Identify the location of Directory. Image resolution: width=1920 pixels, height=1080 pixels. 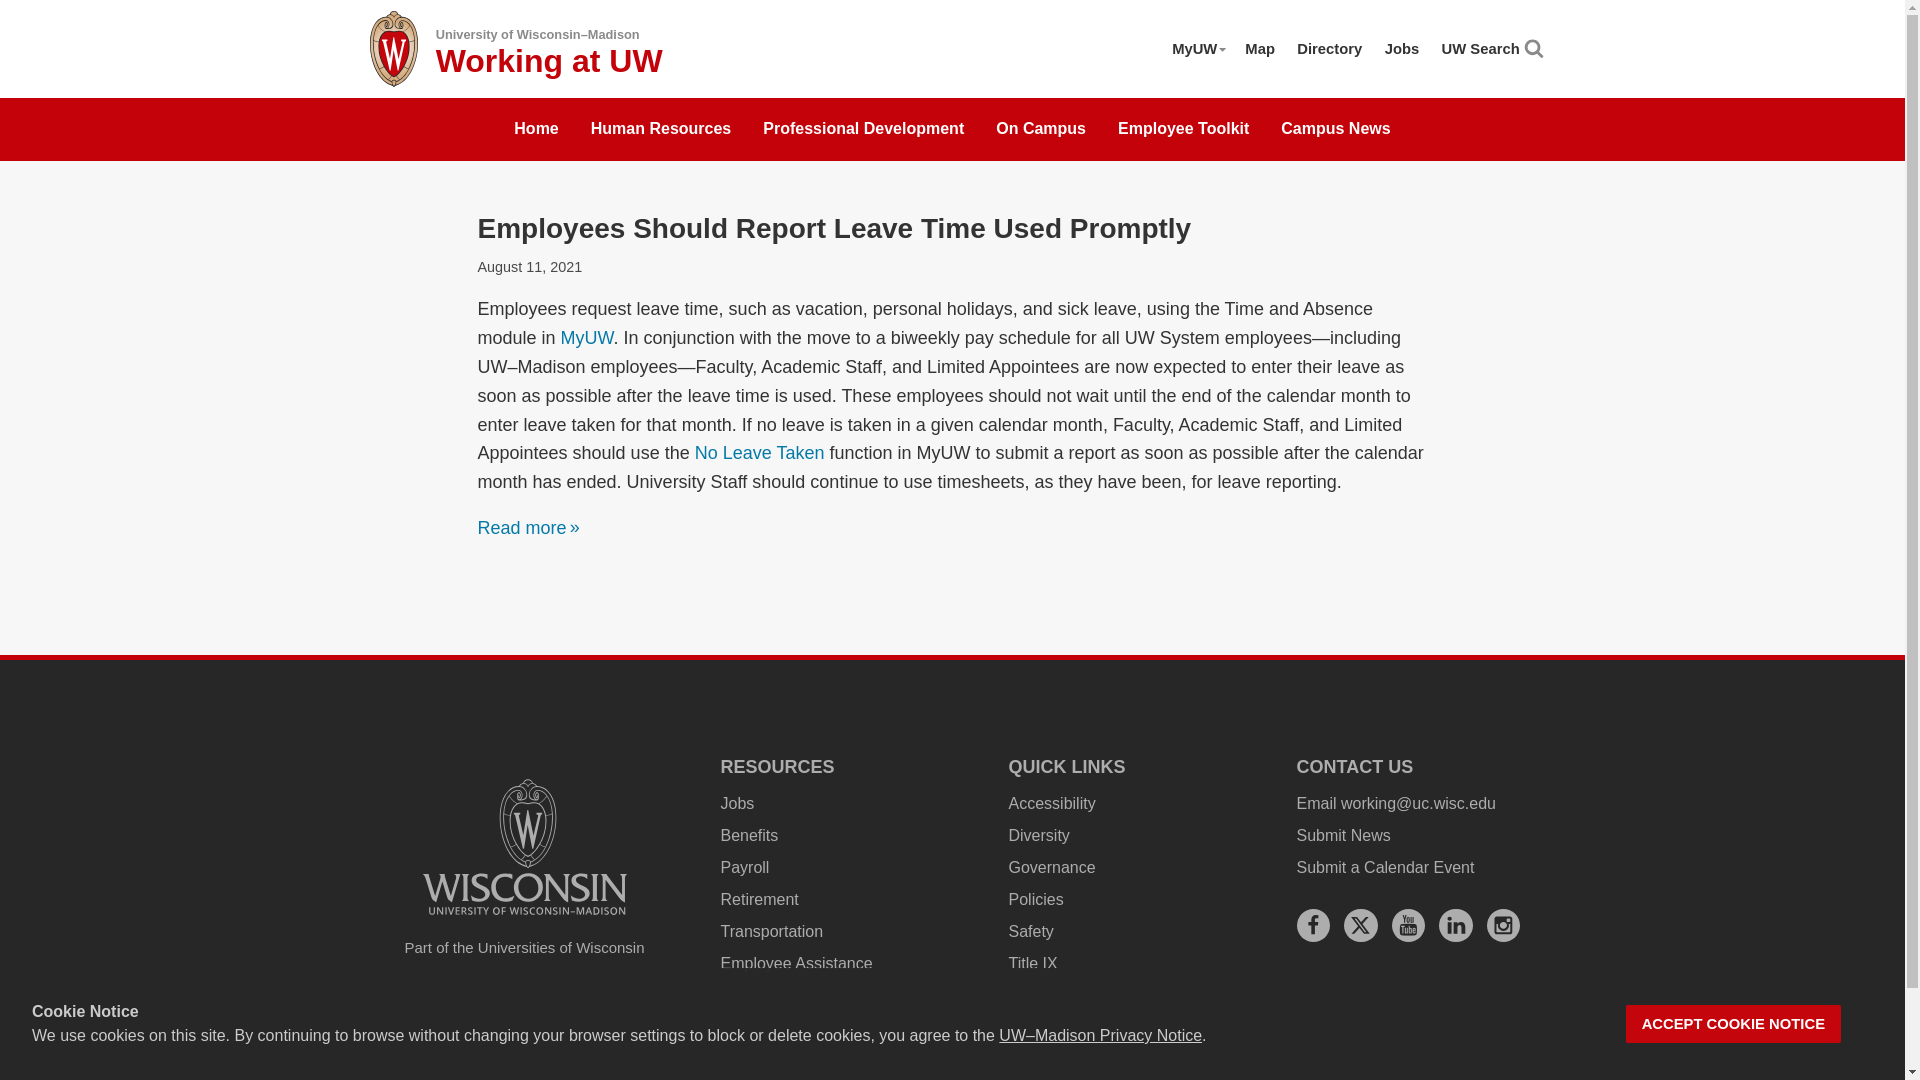
(1329, 48).